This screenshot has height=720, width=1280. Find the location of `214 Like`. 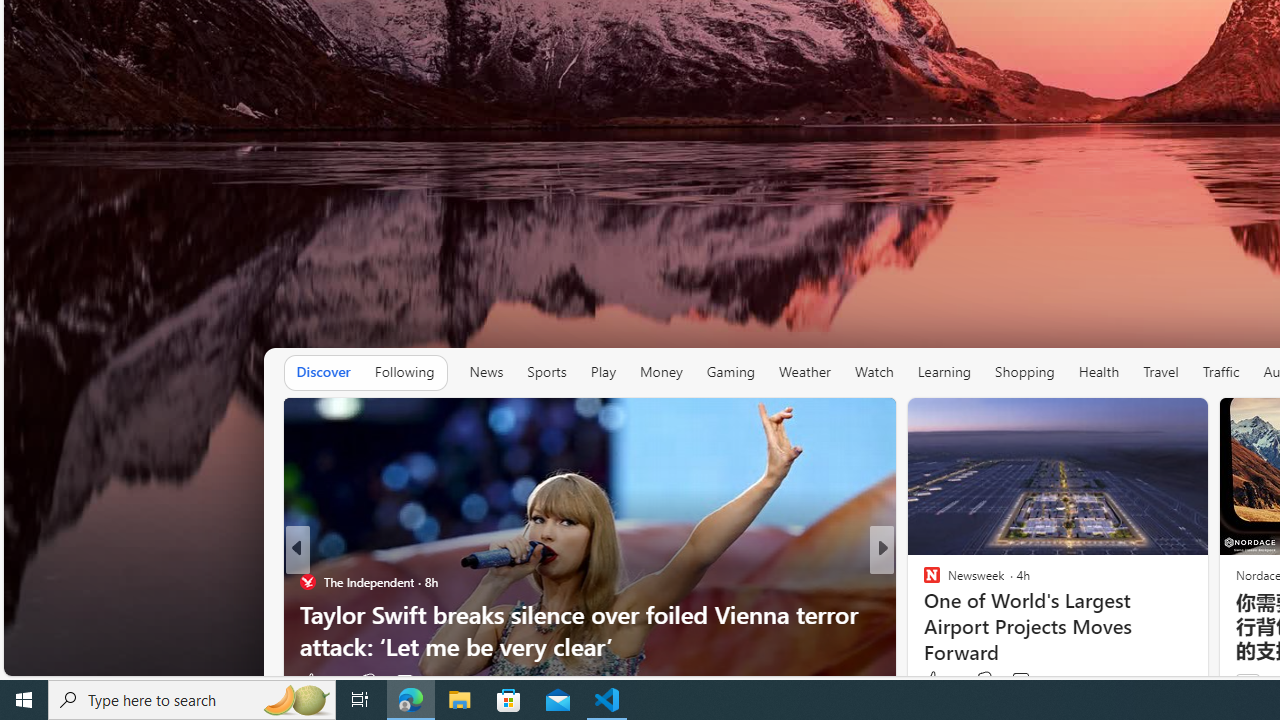

214 Like is located at coordinates (320, 681).